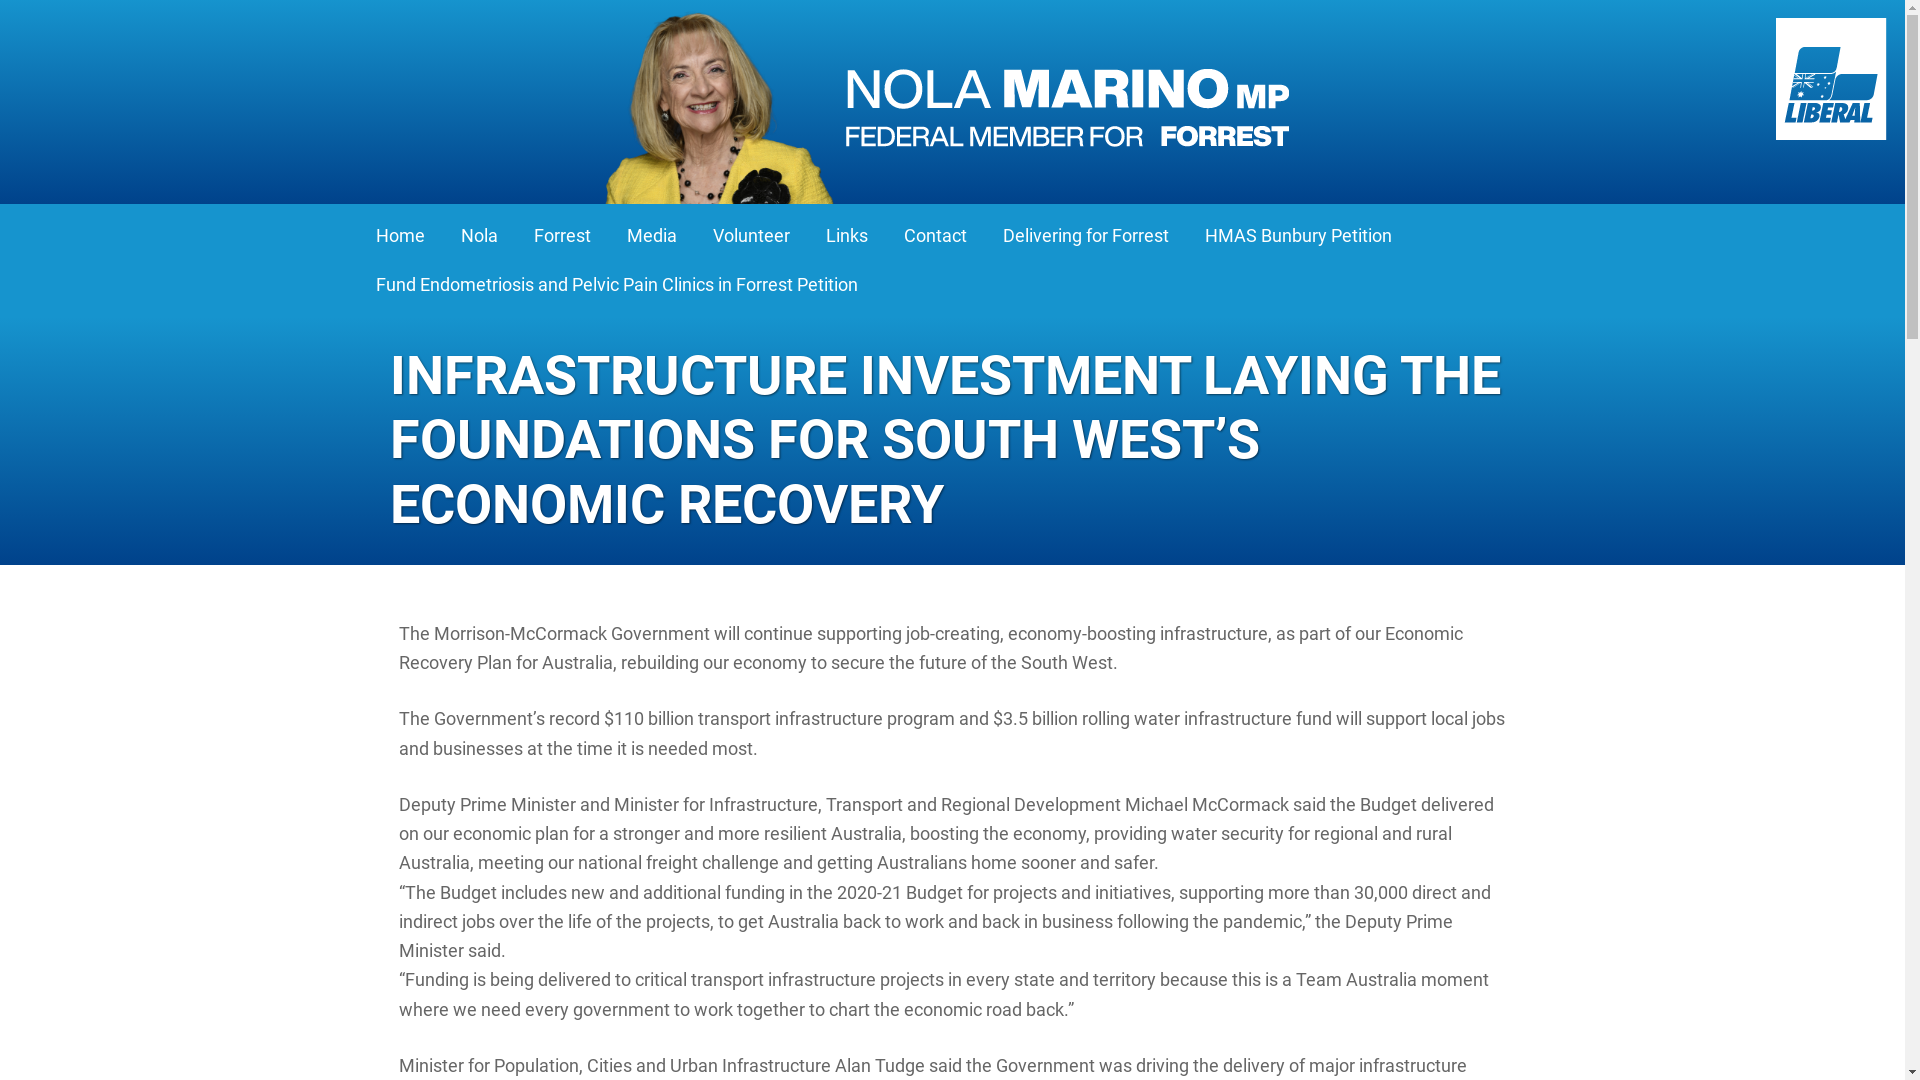 This screenshot has width=1920, height=1080. I want to click on Contact, so click(934, 236).